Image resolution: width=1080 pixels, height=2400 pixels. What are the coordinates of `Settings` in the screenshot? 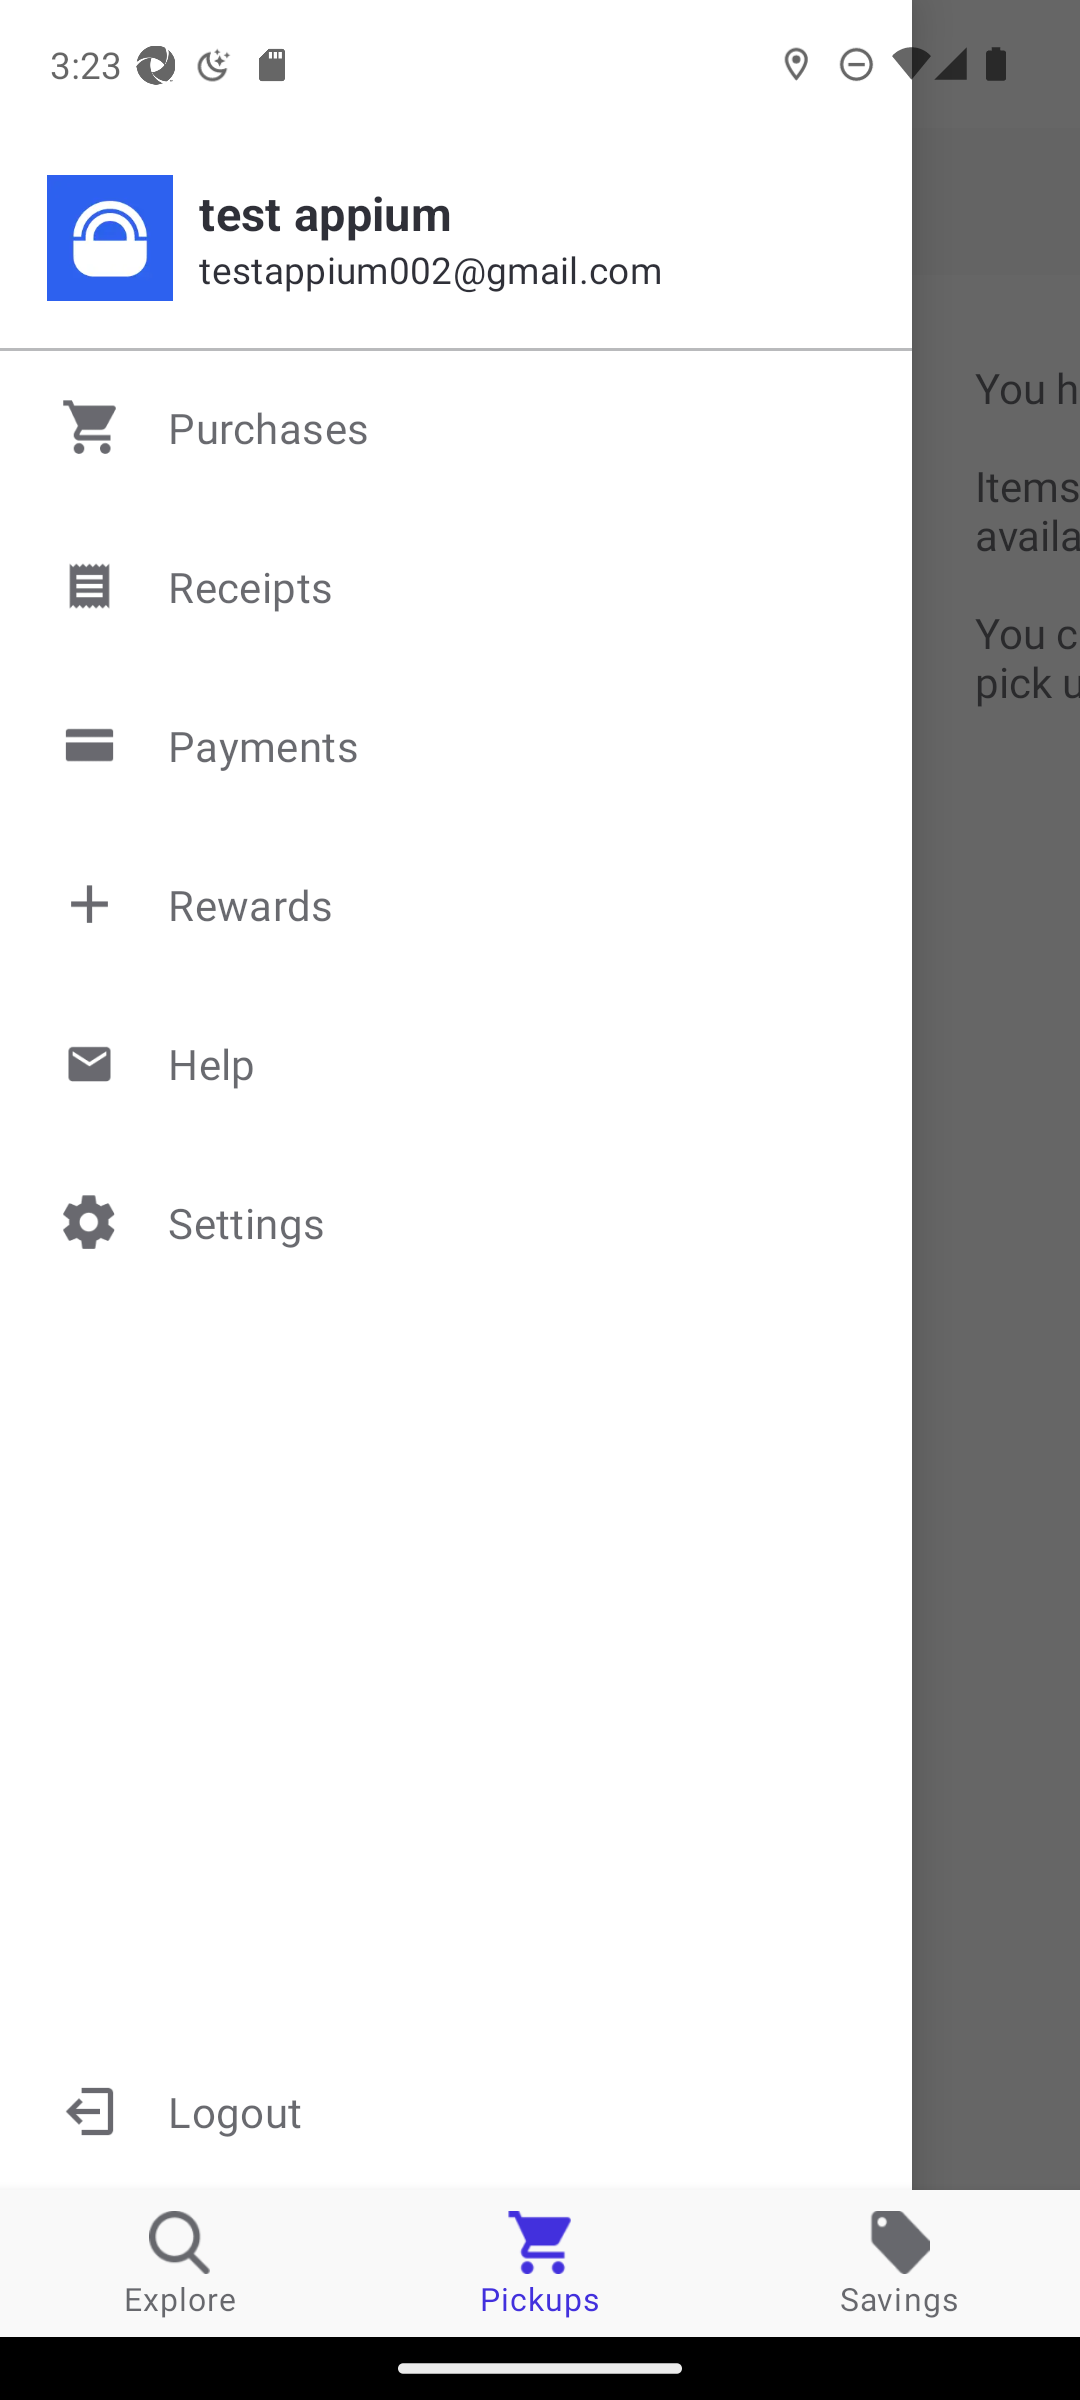 It's located at (458, 1221).